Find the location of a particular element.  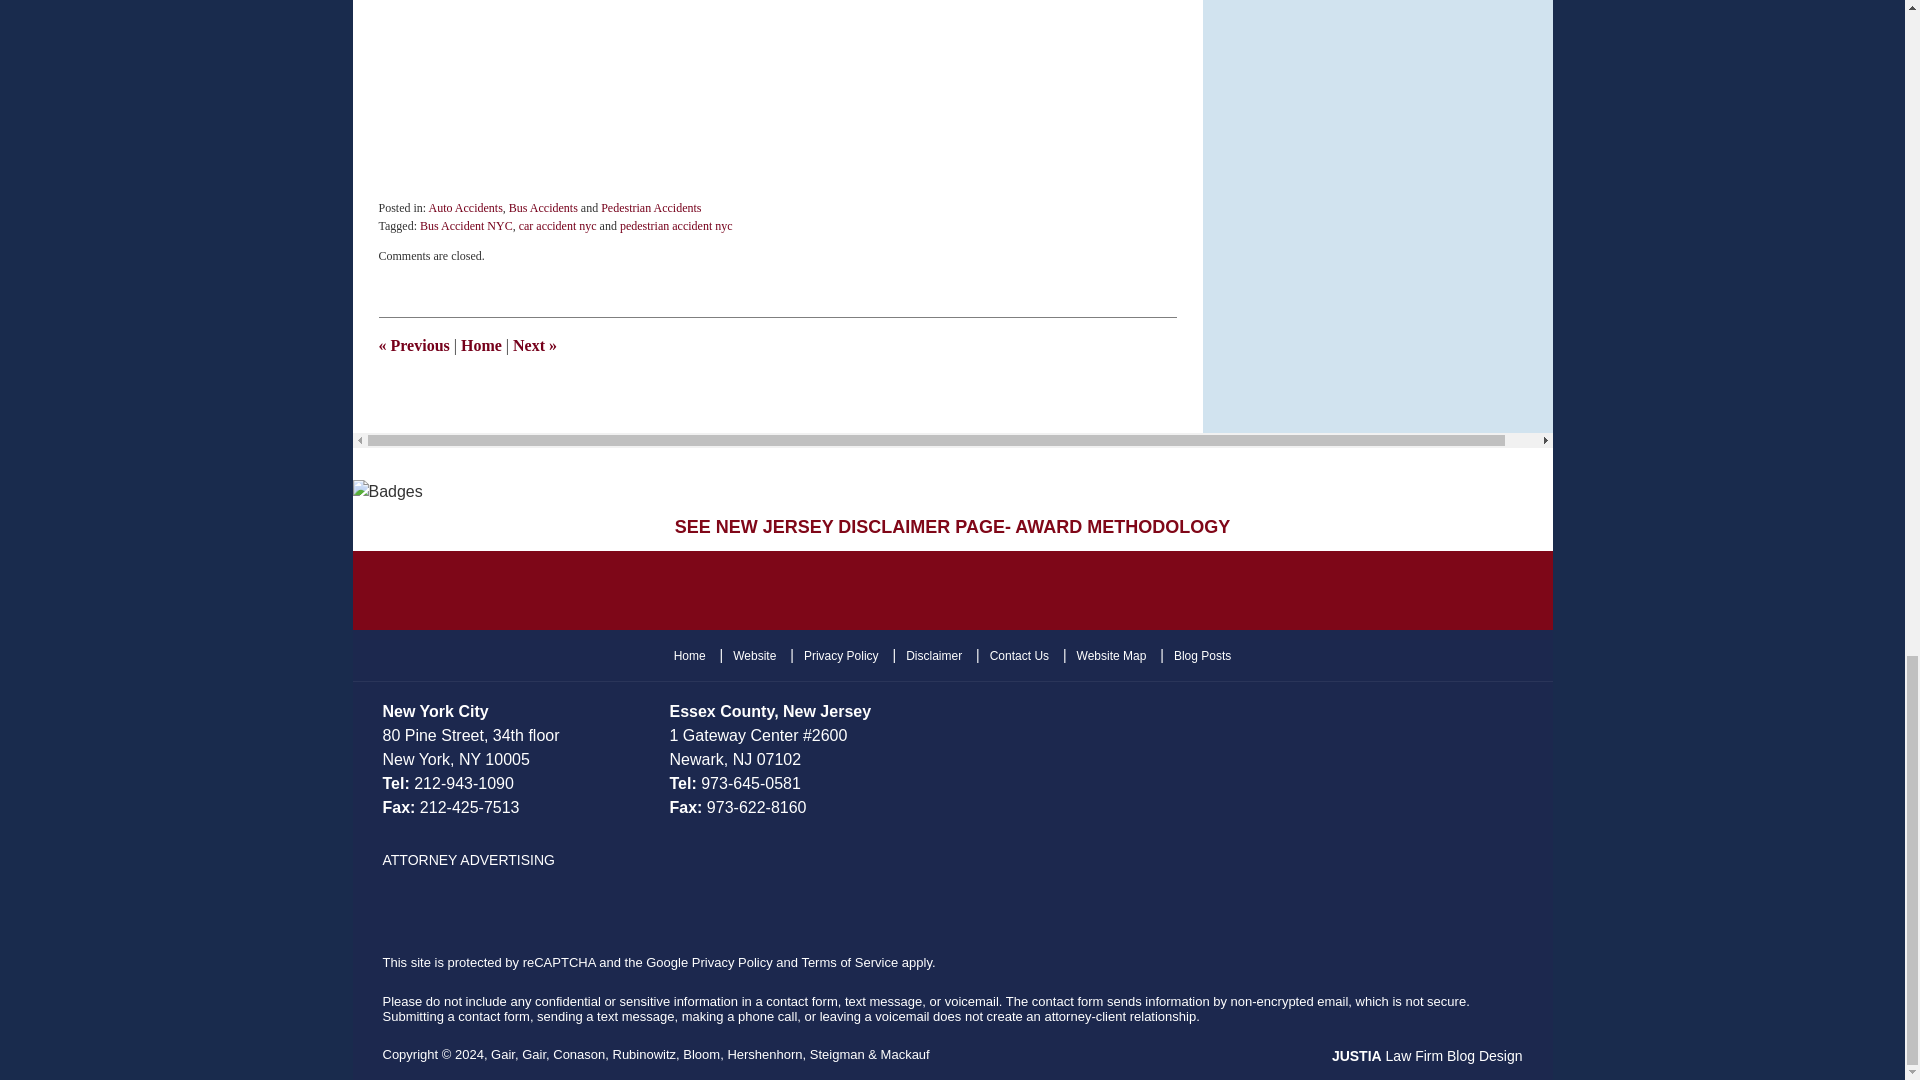

Auto Accidents is located at coordinates (466, 207).